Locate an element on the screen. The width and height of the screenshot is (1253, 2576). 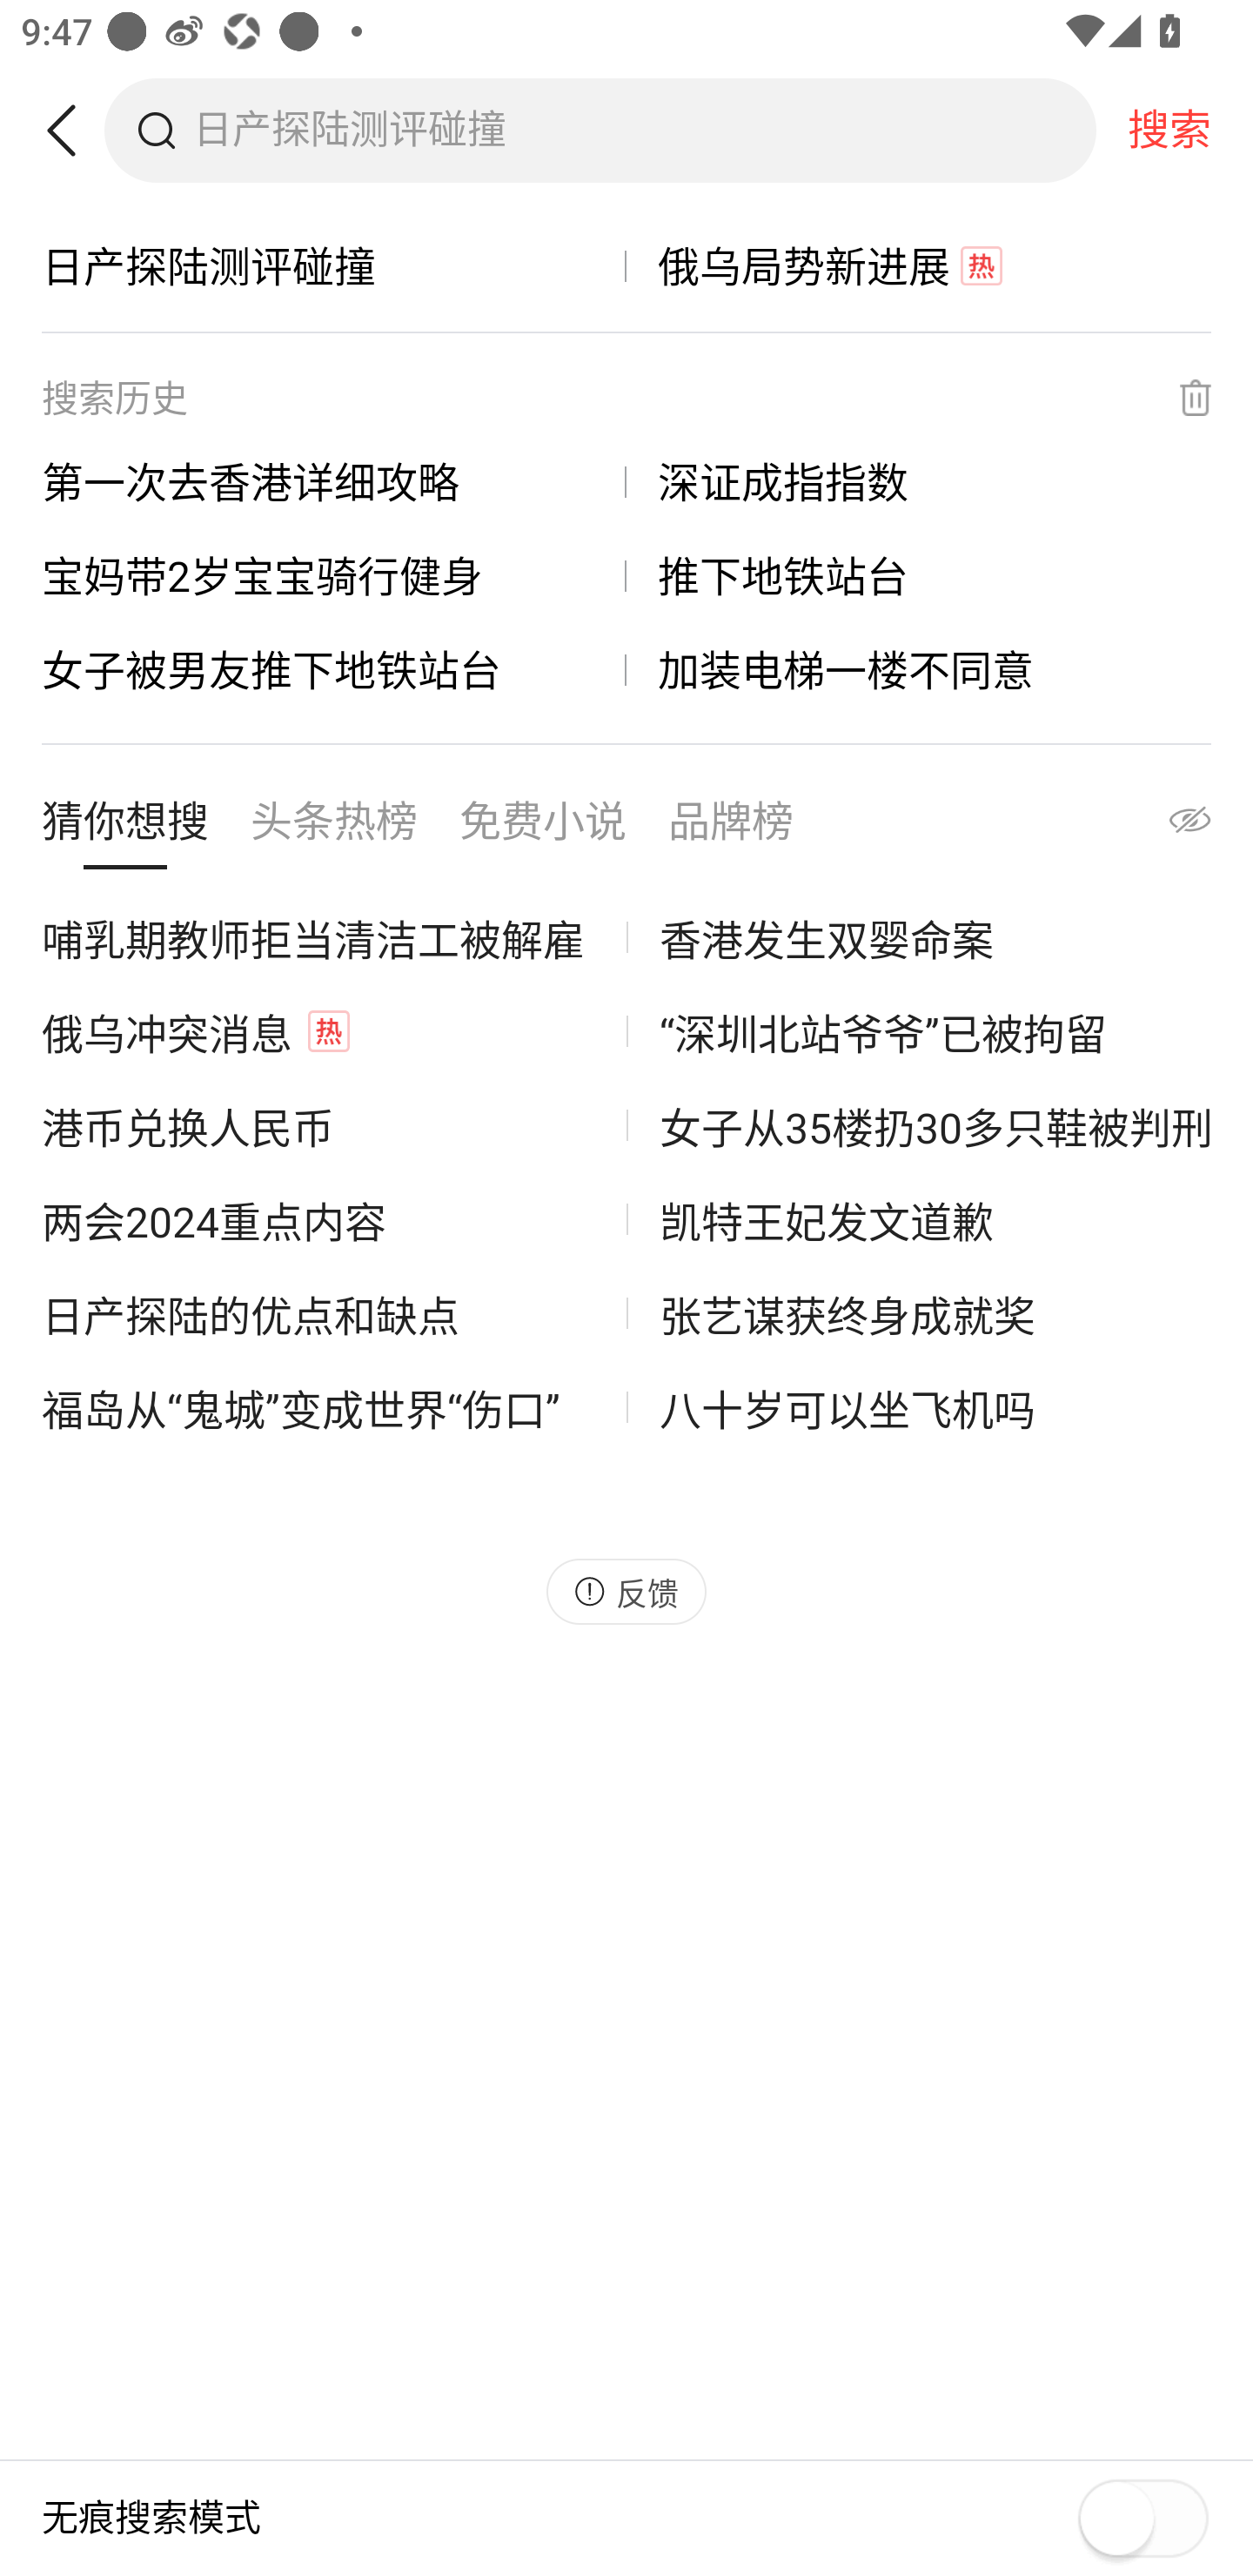
隐藏全部推荐词内容 按钮 is located at coordinates (1161, 828).